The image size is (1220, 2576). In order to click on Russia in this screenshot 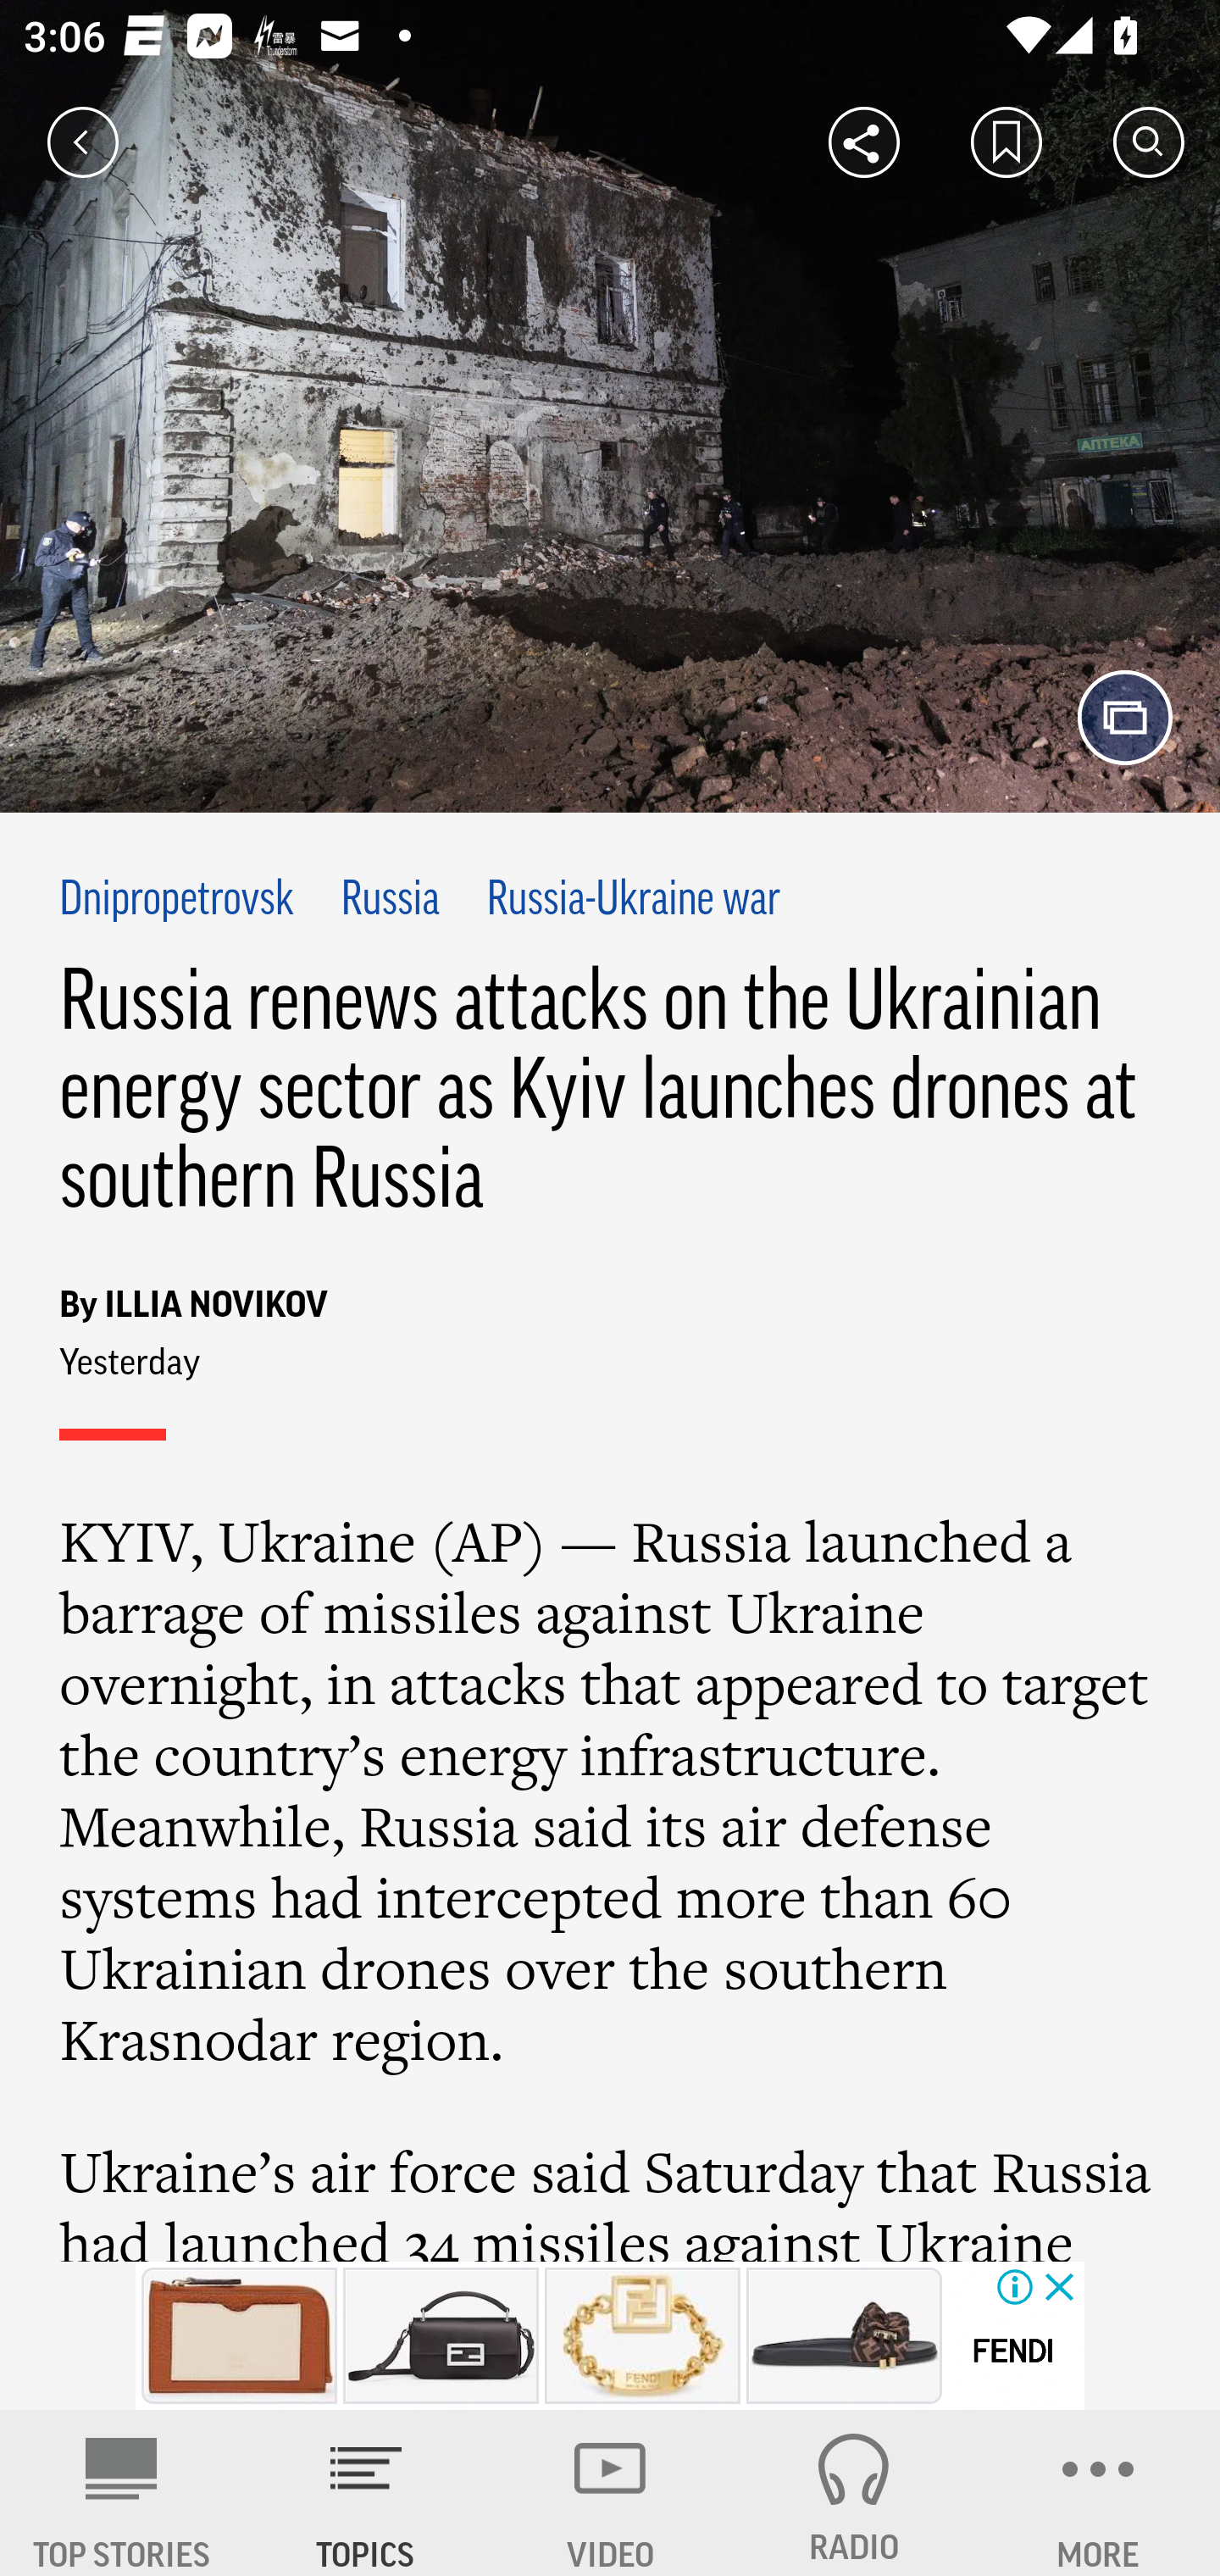, I will do `click(390, 902)`.